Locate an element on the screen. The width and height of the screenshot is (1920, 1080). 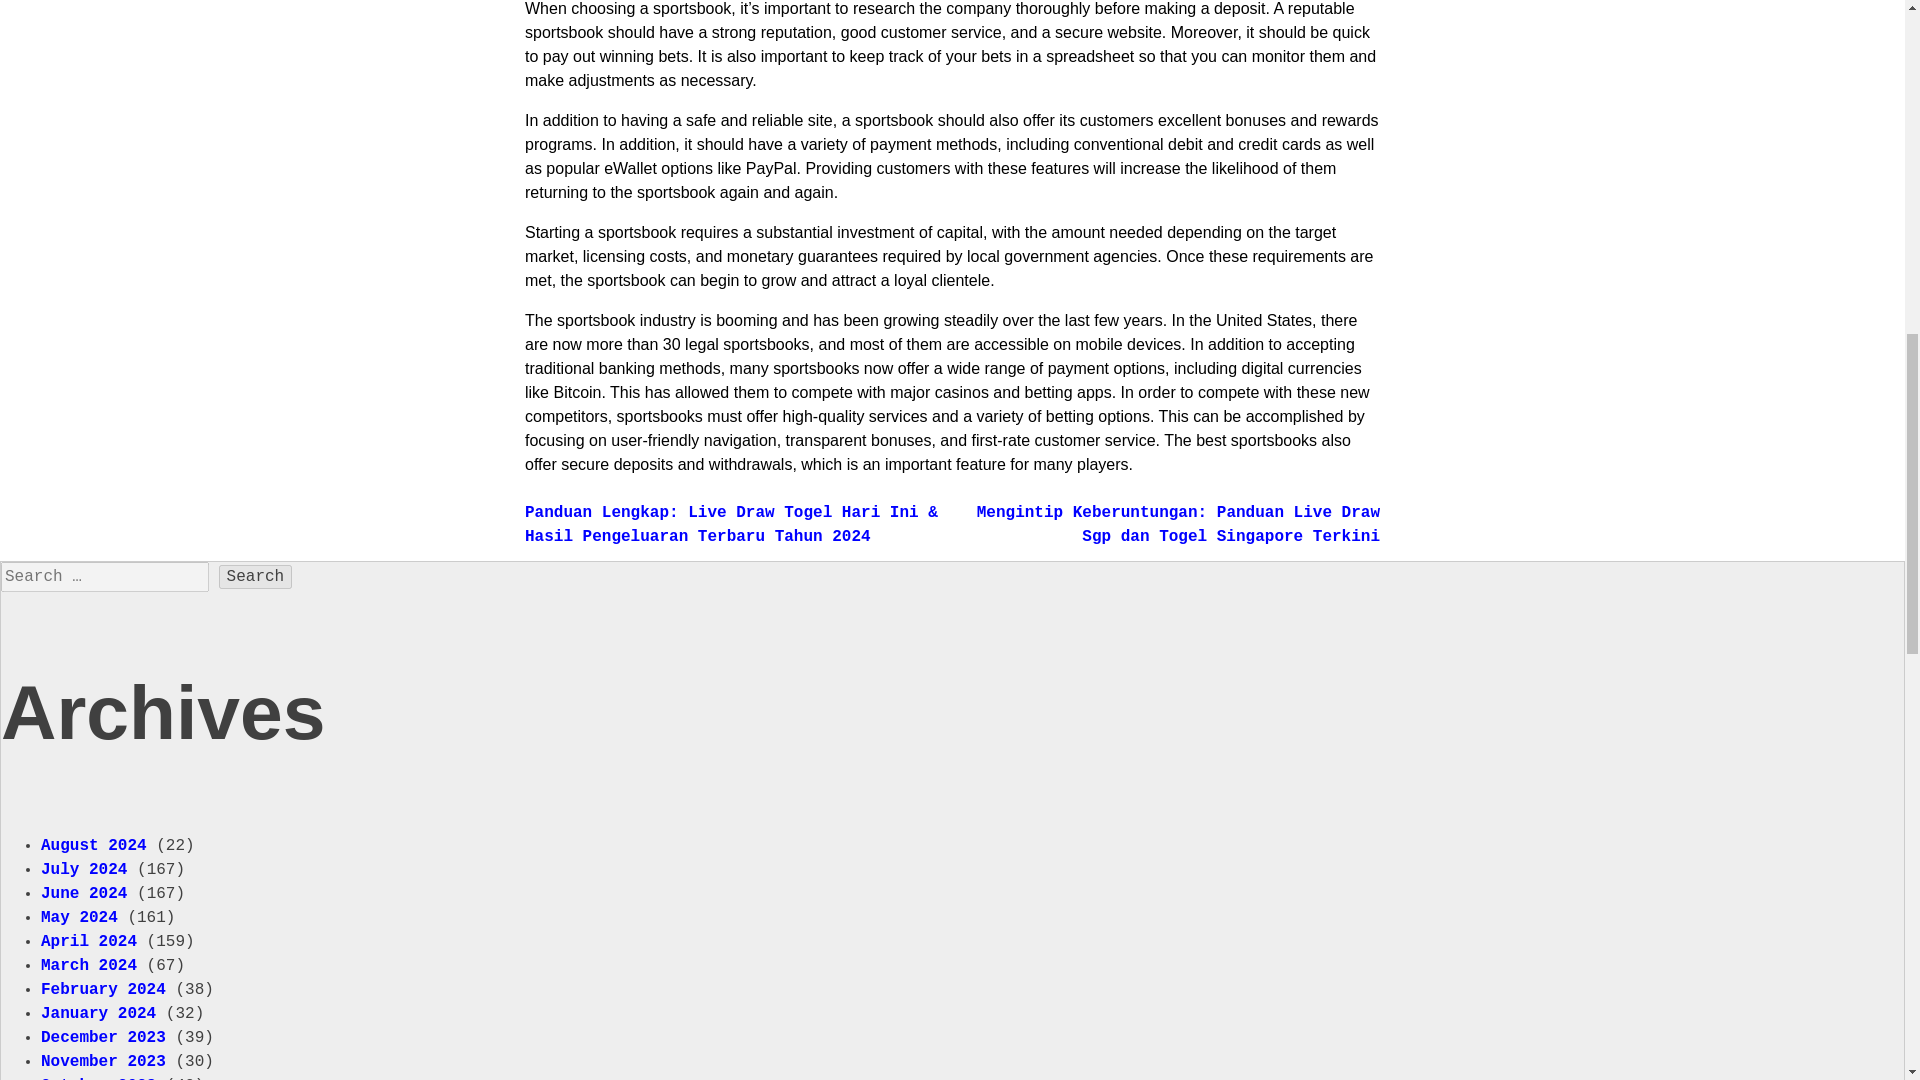
December 2023 is located at coordinates (102, 1038).